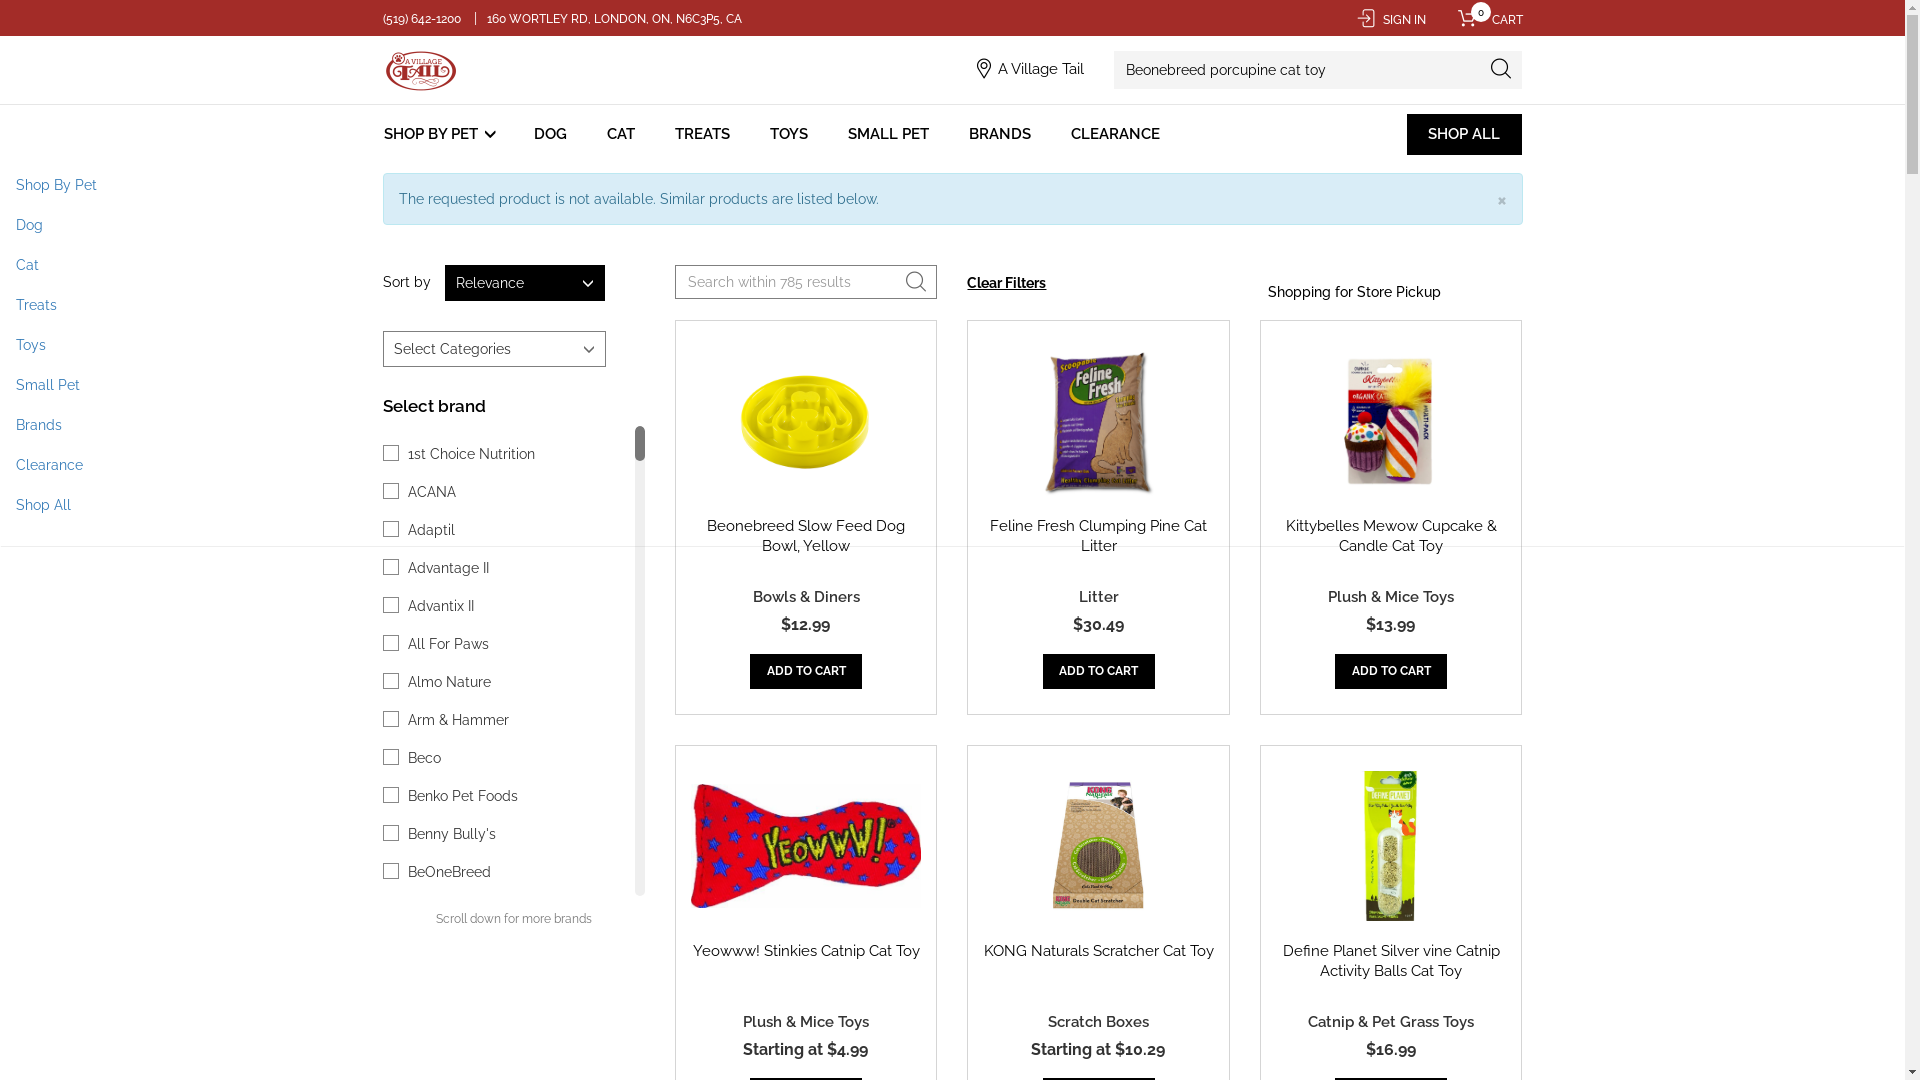  Describe the element at coordinates (424, 758) in the screenshot. I see `Beco` at that location.